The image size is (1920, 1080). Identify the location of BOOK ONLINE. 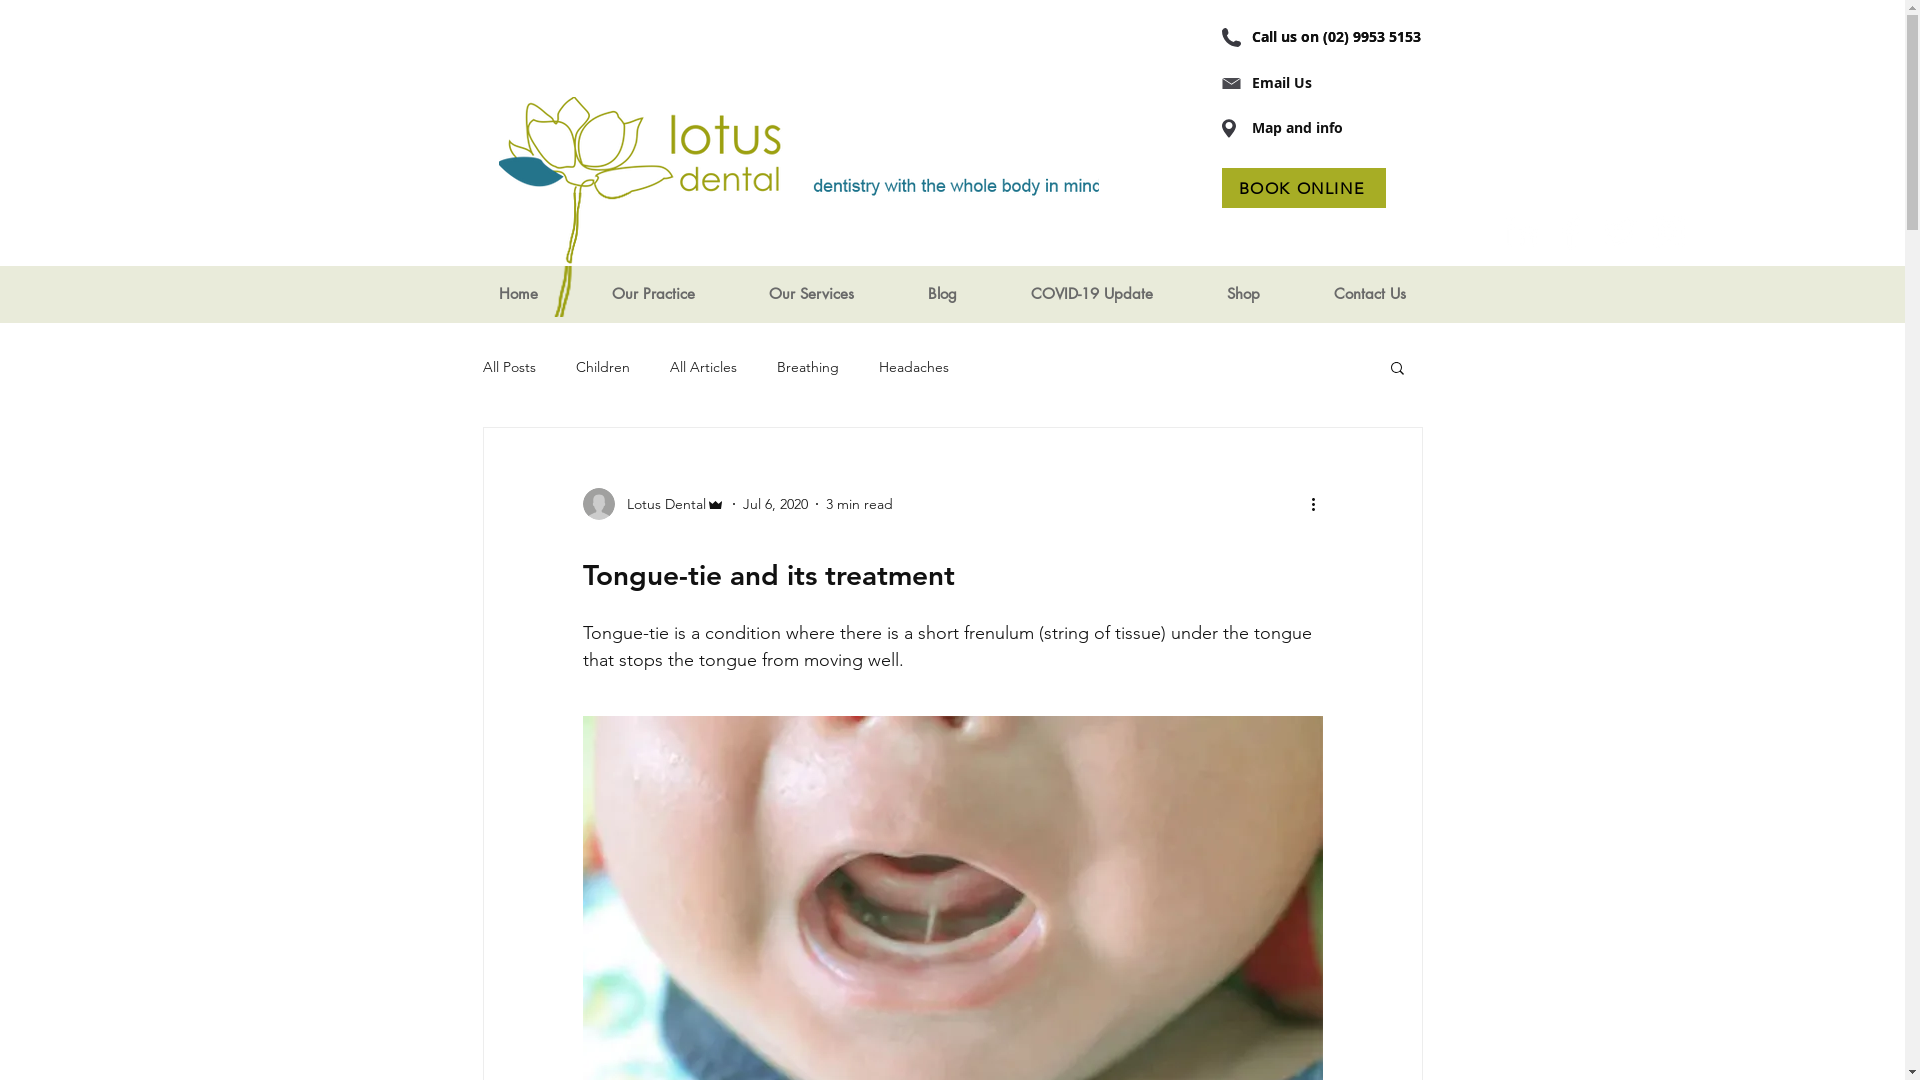
(1304, 188).